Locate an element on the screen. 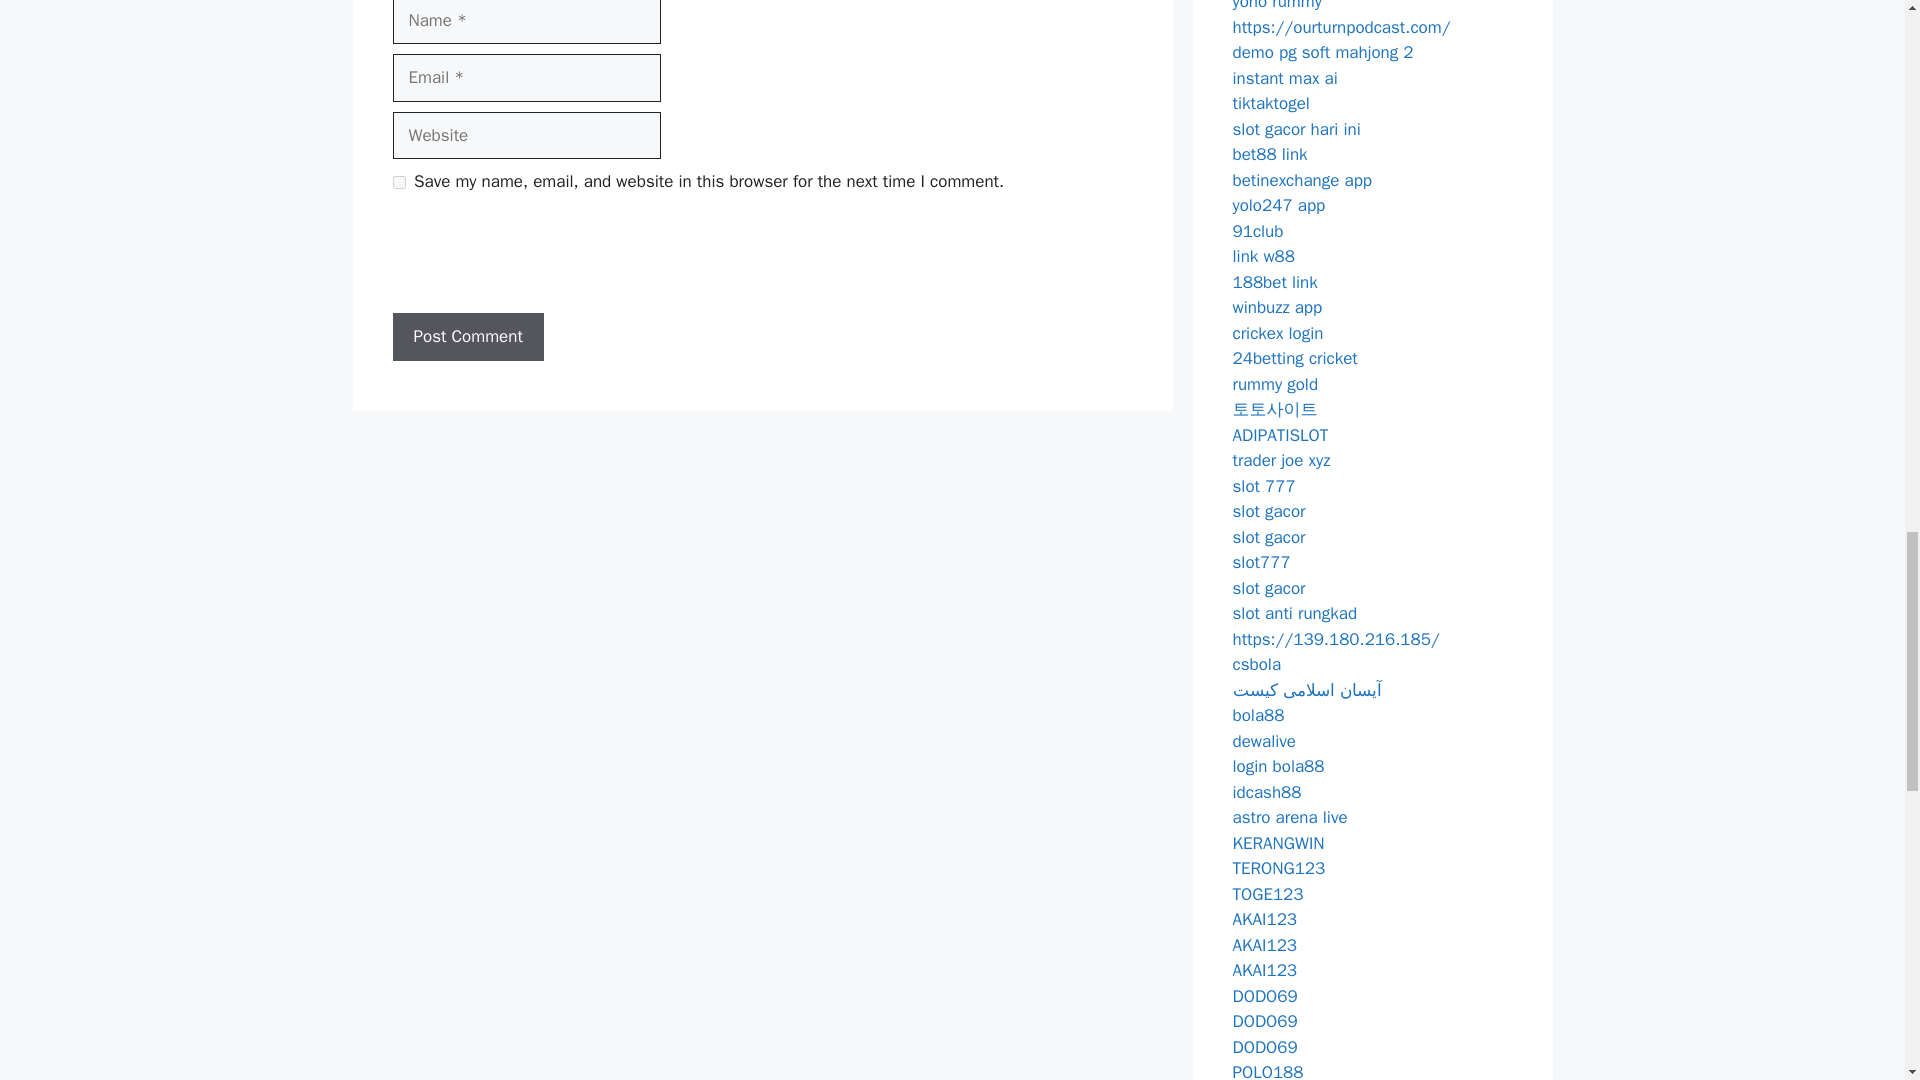 This screenshot has width=1920, height=1080. yes is located at coordinates (398, 182).